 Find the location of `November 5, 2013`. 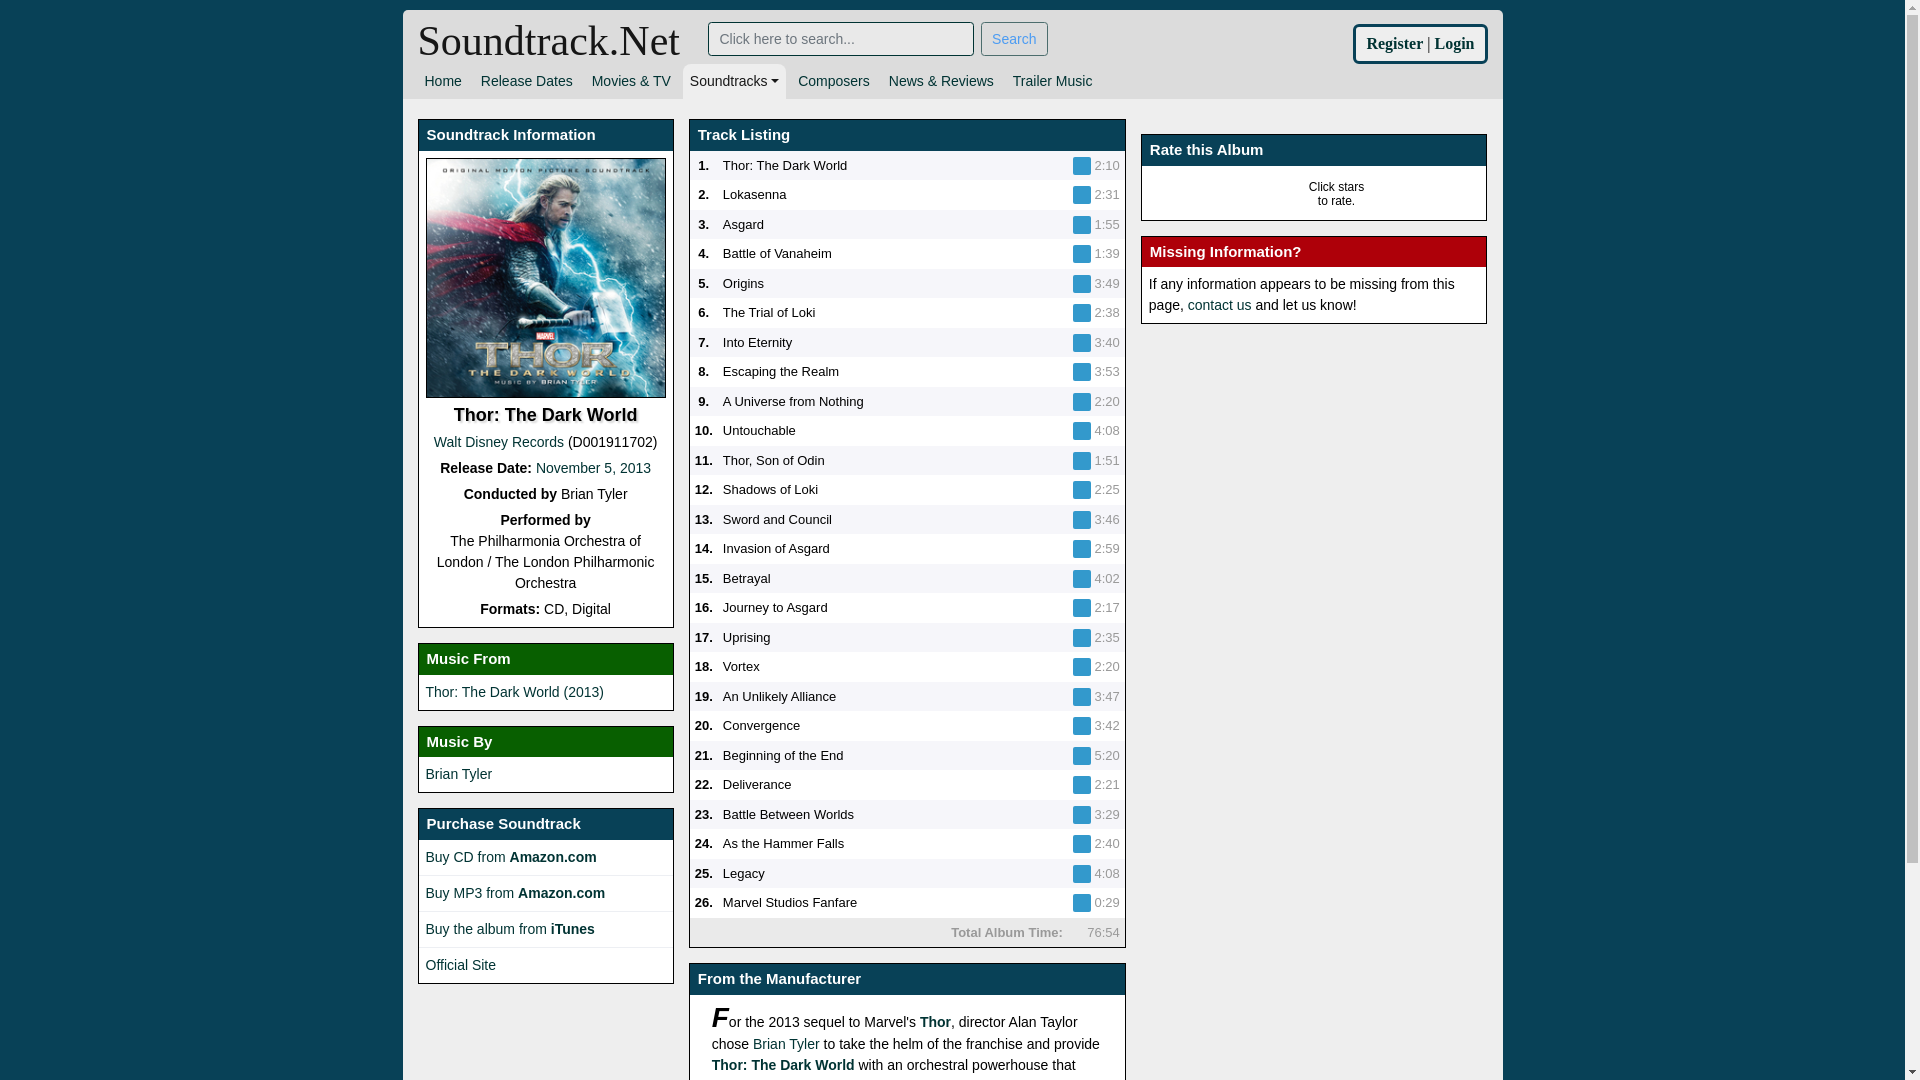

November 5, 2013 is located at coordinates (592, 468).